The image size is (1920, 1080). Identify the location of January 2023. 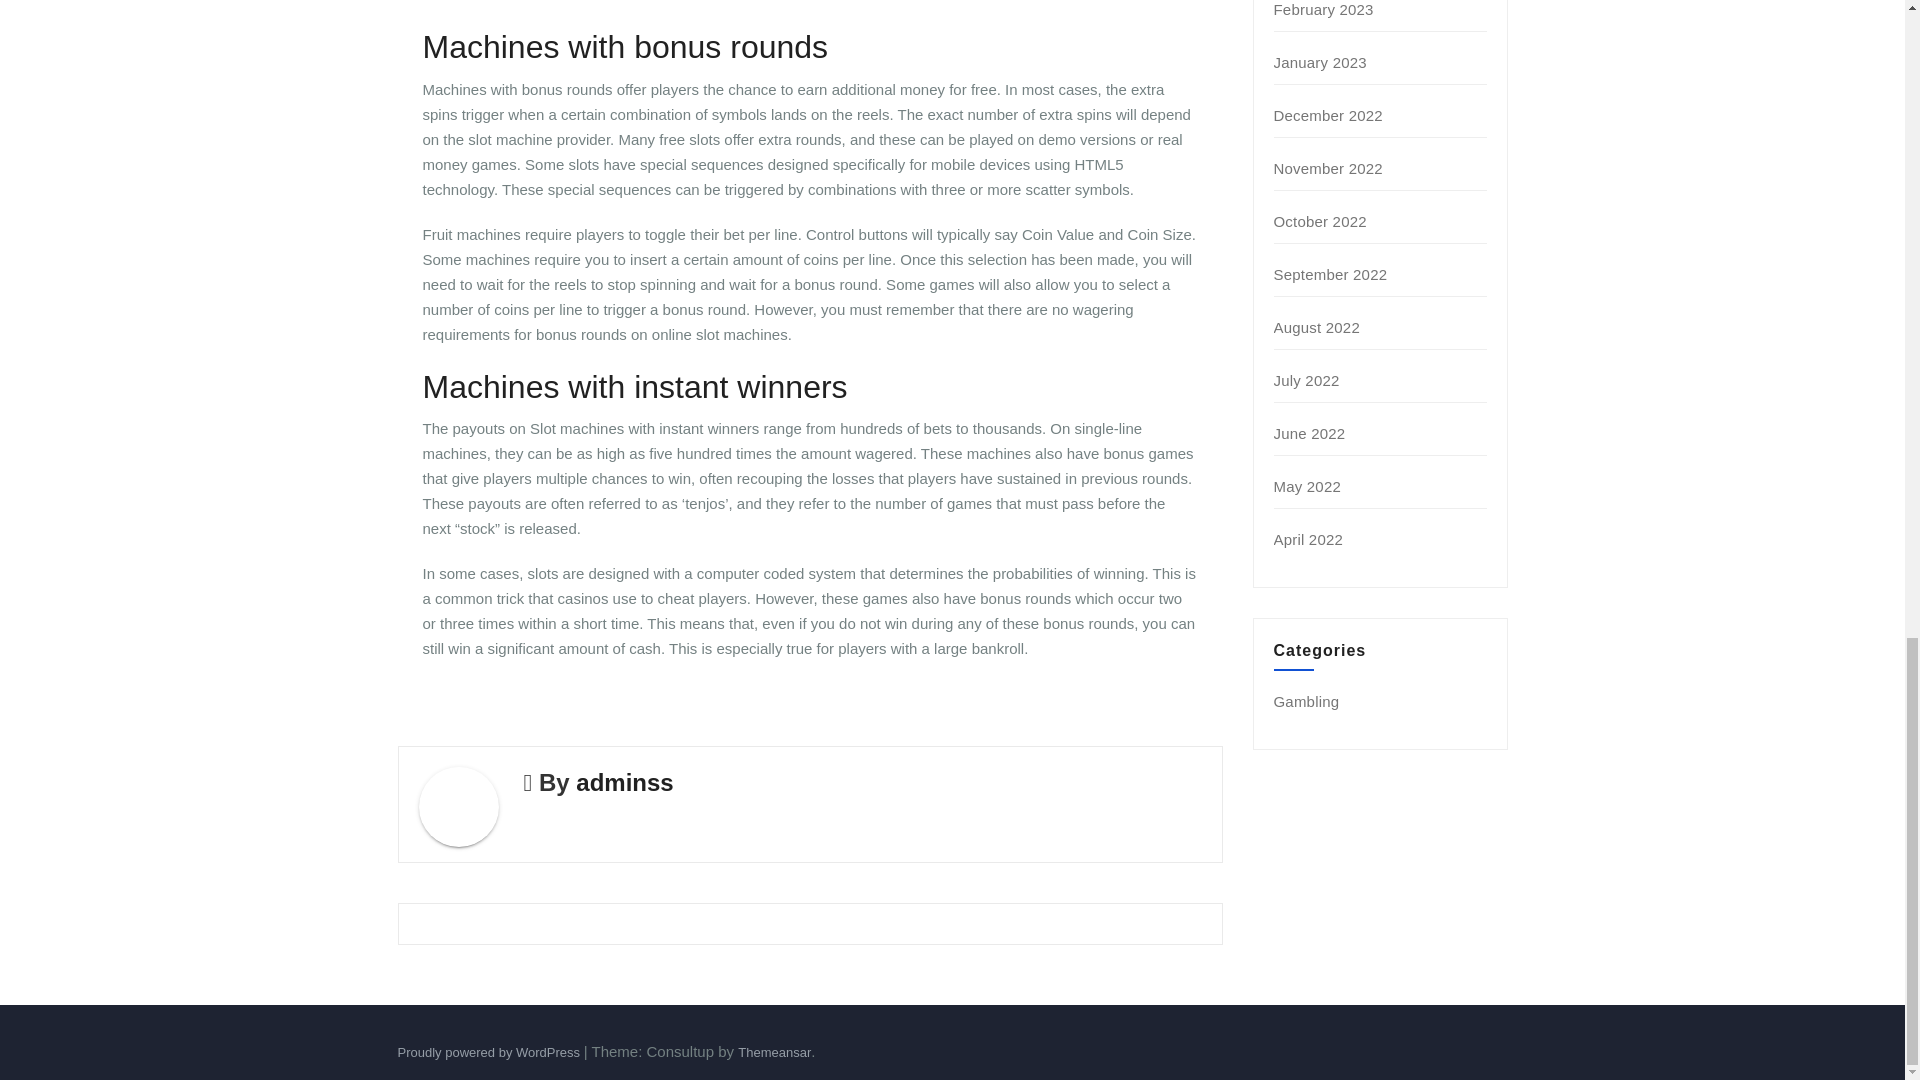
(1320, 62).